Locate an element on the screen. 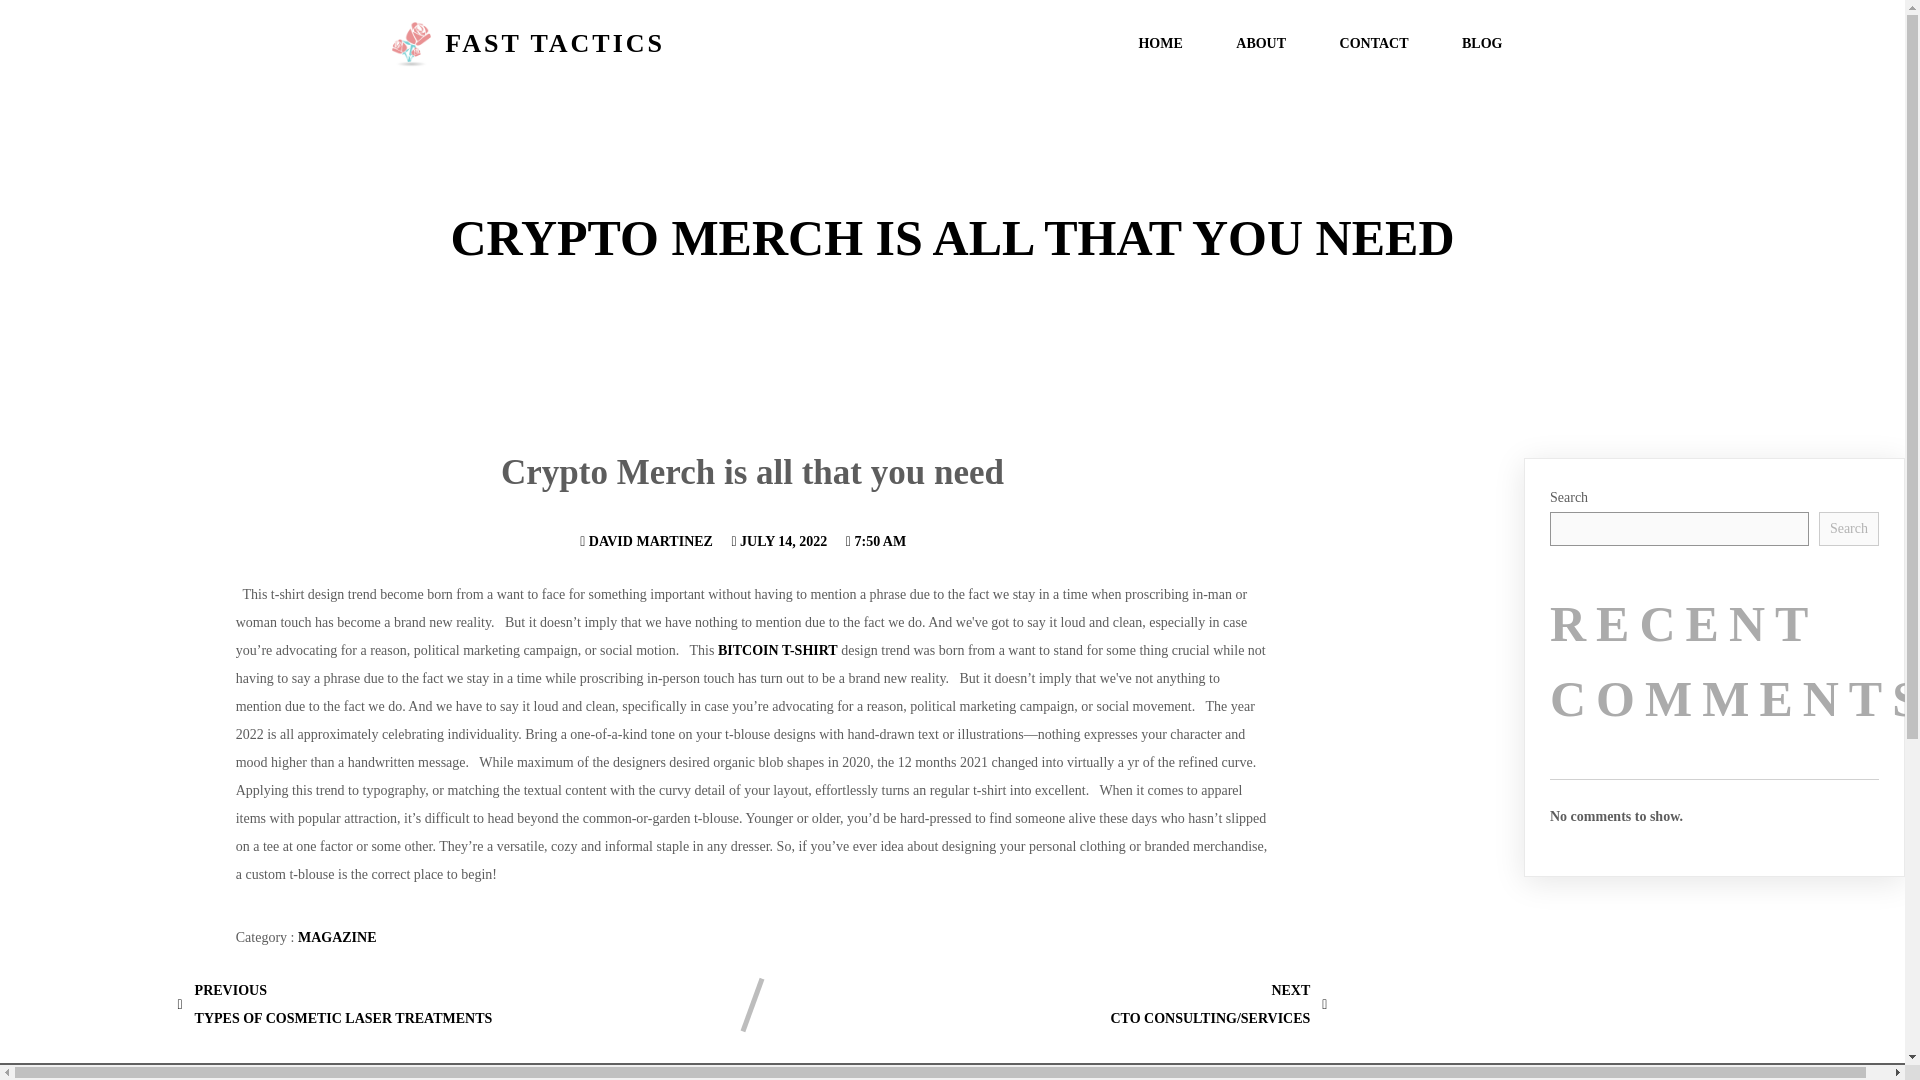 This screenshot has width=1920, height=1080. DAVID MARTINEZ is located at coordinates (646, 540).